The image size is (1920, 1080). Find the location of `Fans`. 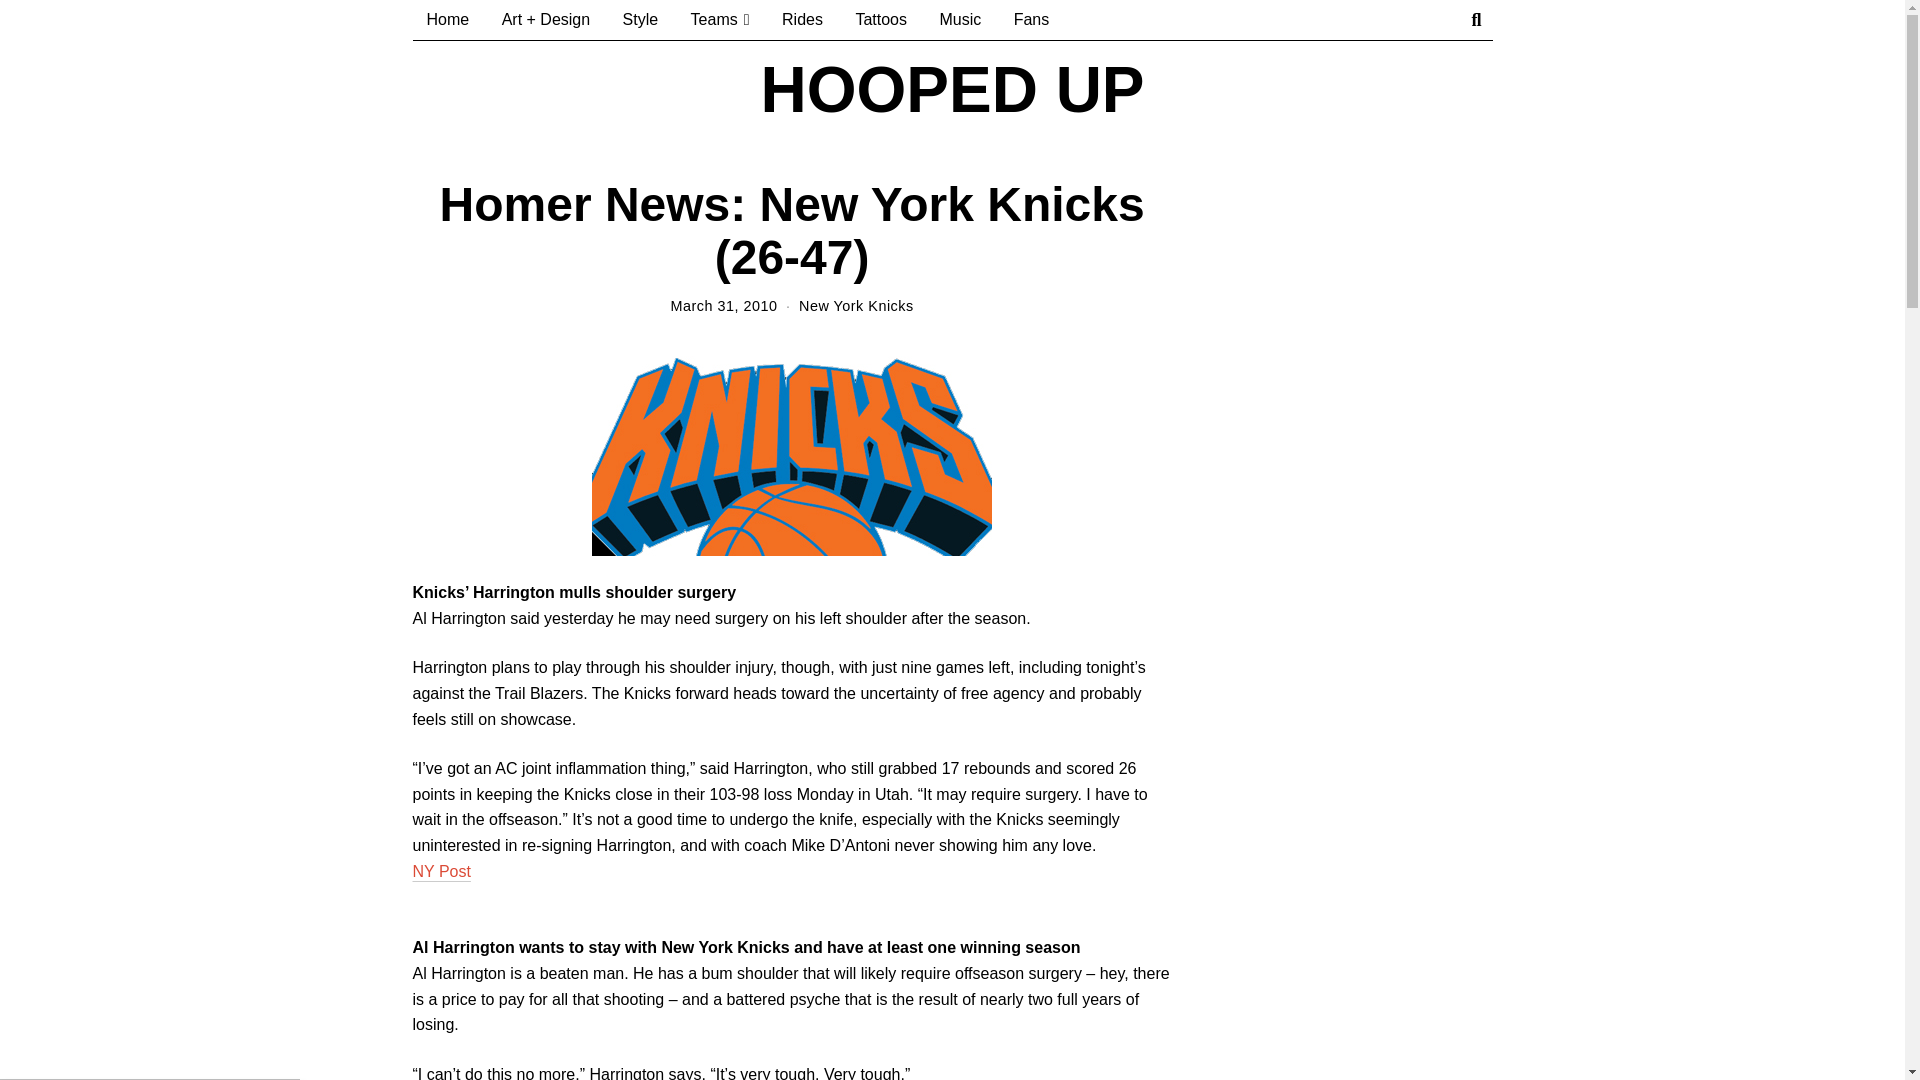

Fans is located at coordinates (1032, 20).